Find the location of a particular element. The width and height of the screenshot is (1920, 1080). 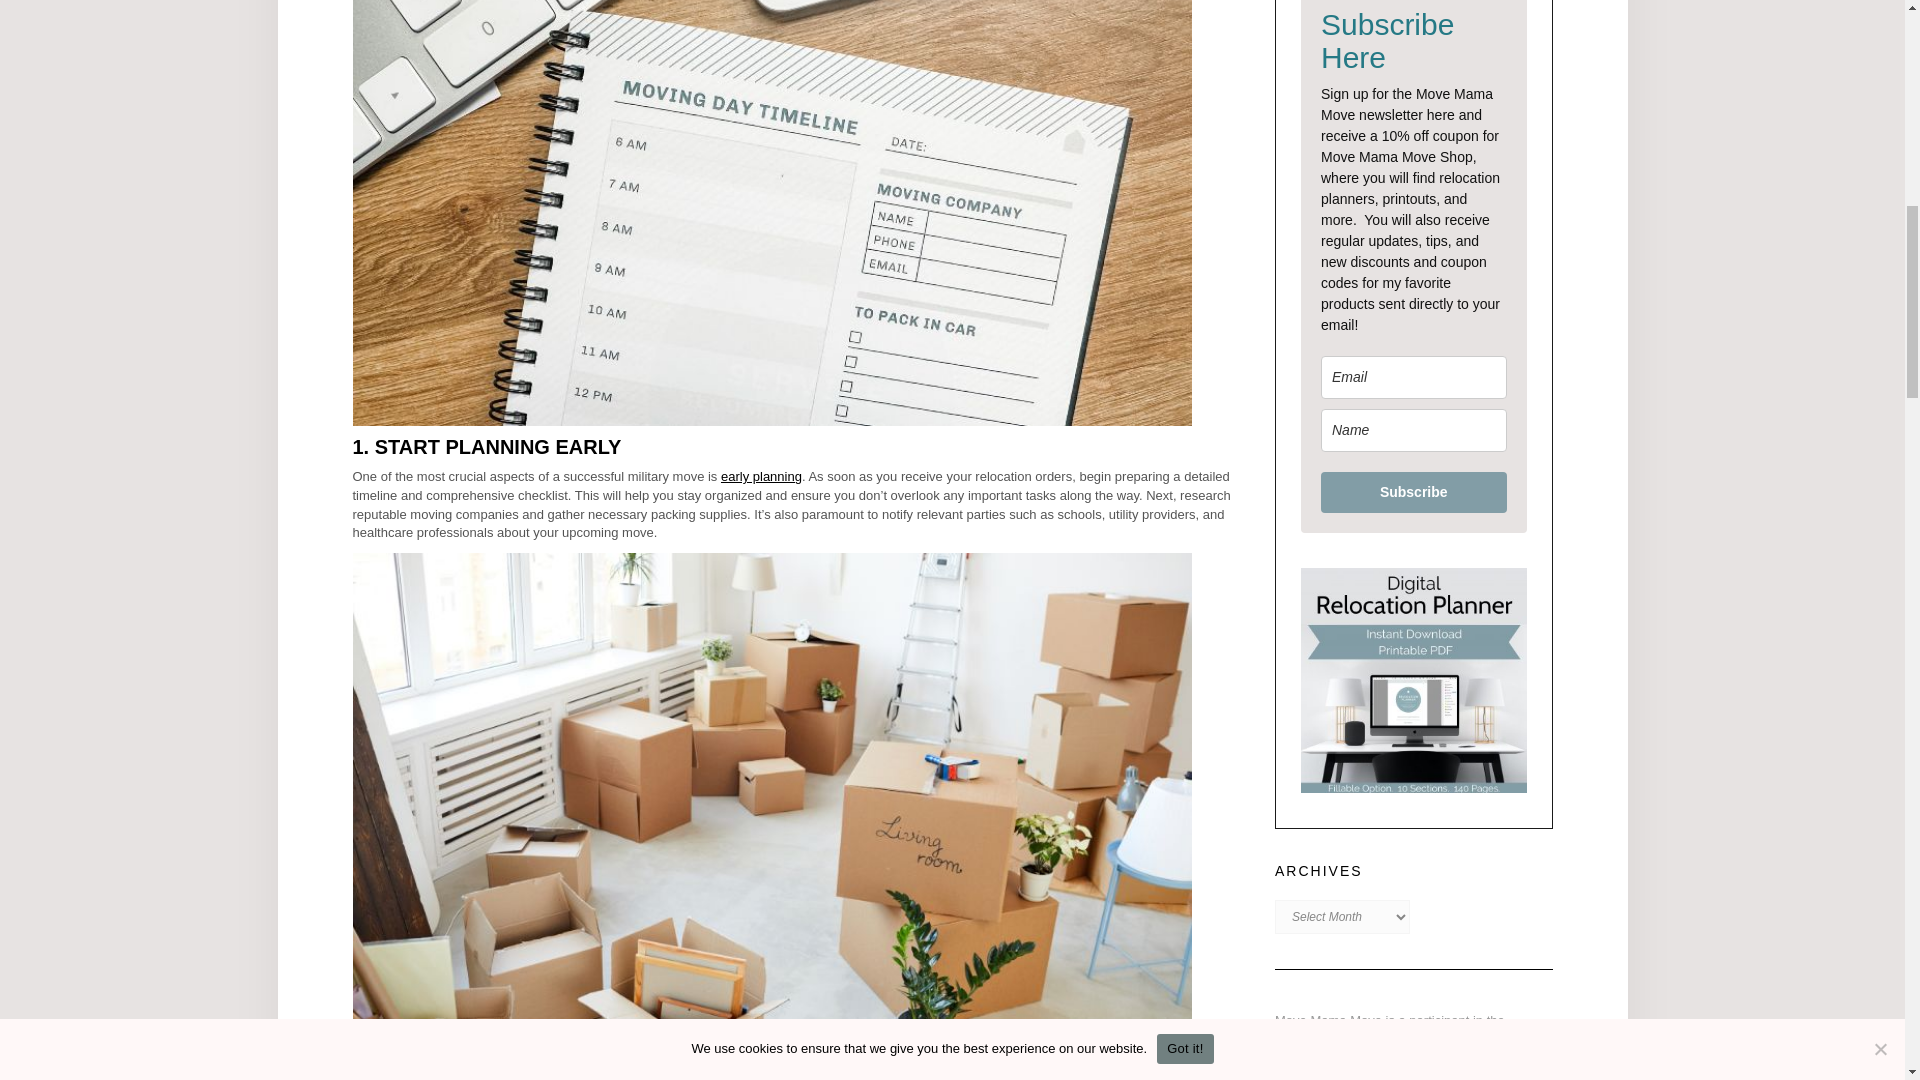

Subscribe is located at coordinates (1414, 492).